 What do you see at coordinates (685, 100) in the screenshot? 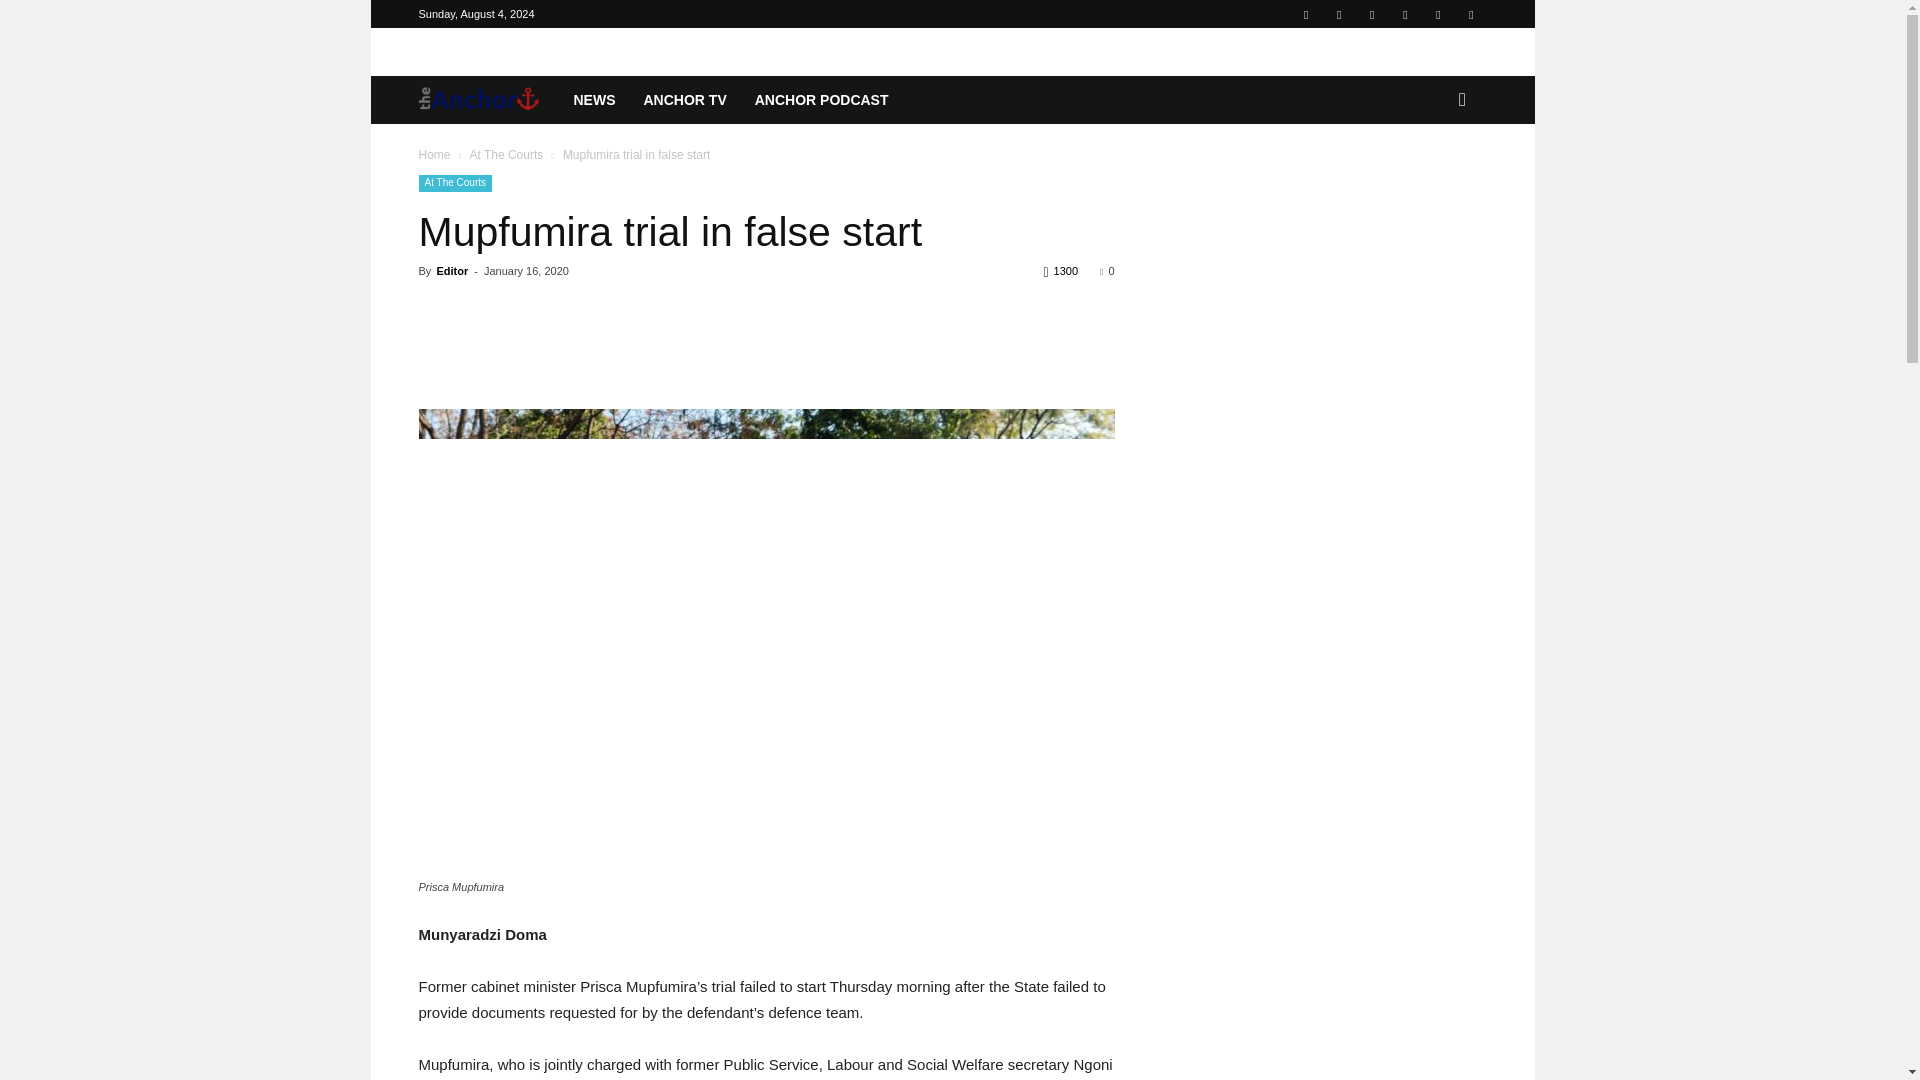
I see `ANCHOR TV` at bounding box center [685, 100].